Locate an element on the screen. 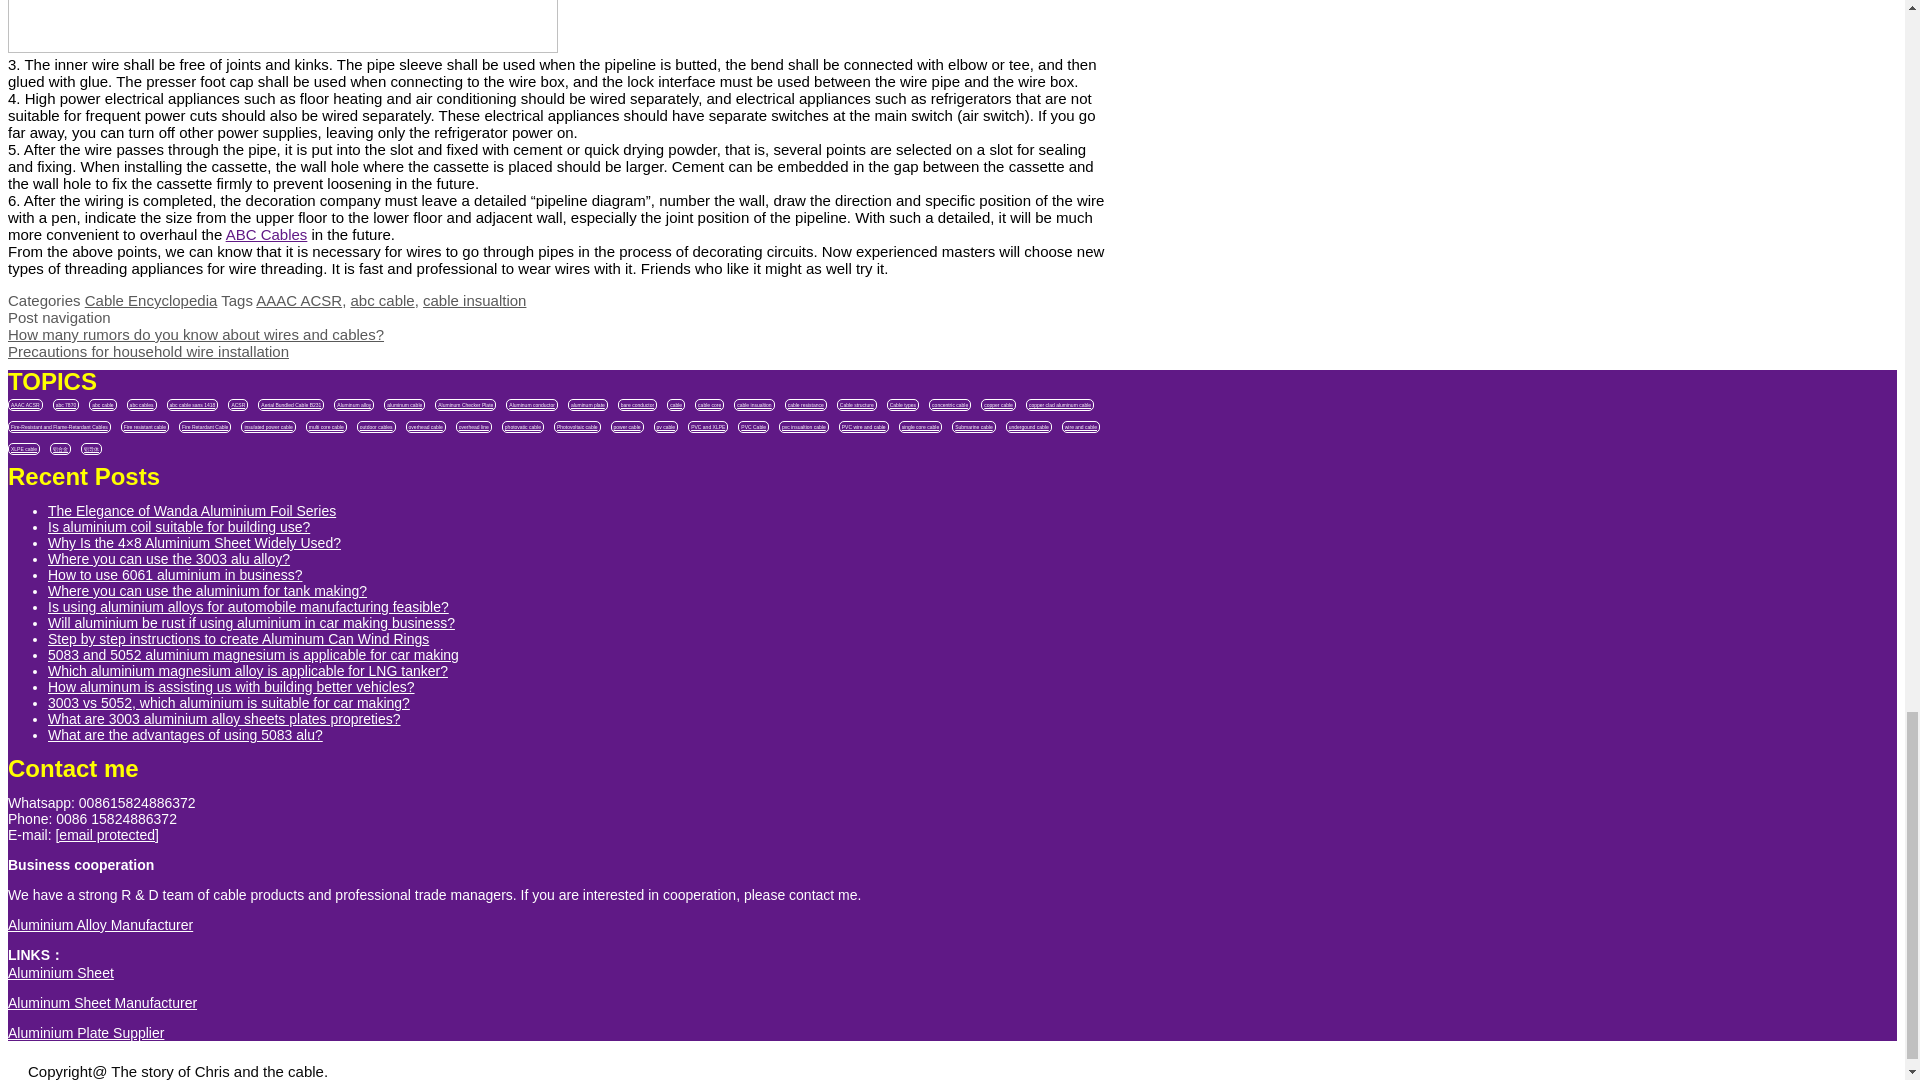 This screenshot has height=1080, width=1920. Cable Encyclopedia is located at coordinates (151, 300).